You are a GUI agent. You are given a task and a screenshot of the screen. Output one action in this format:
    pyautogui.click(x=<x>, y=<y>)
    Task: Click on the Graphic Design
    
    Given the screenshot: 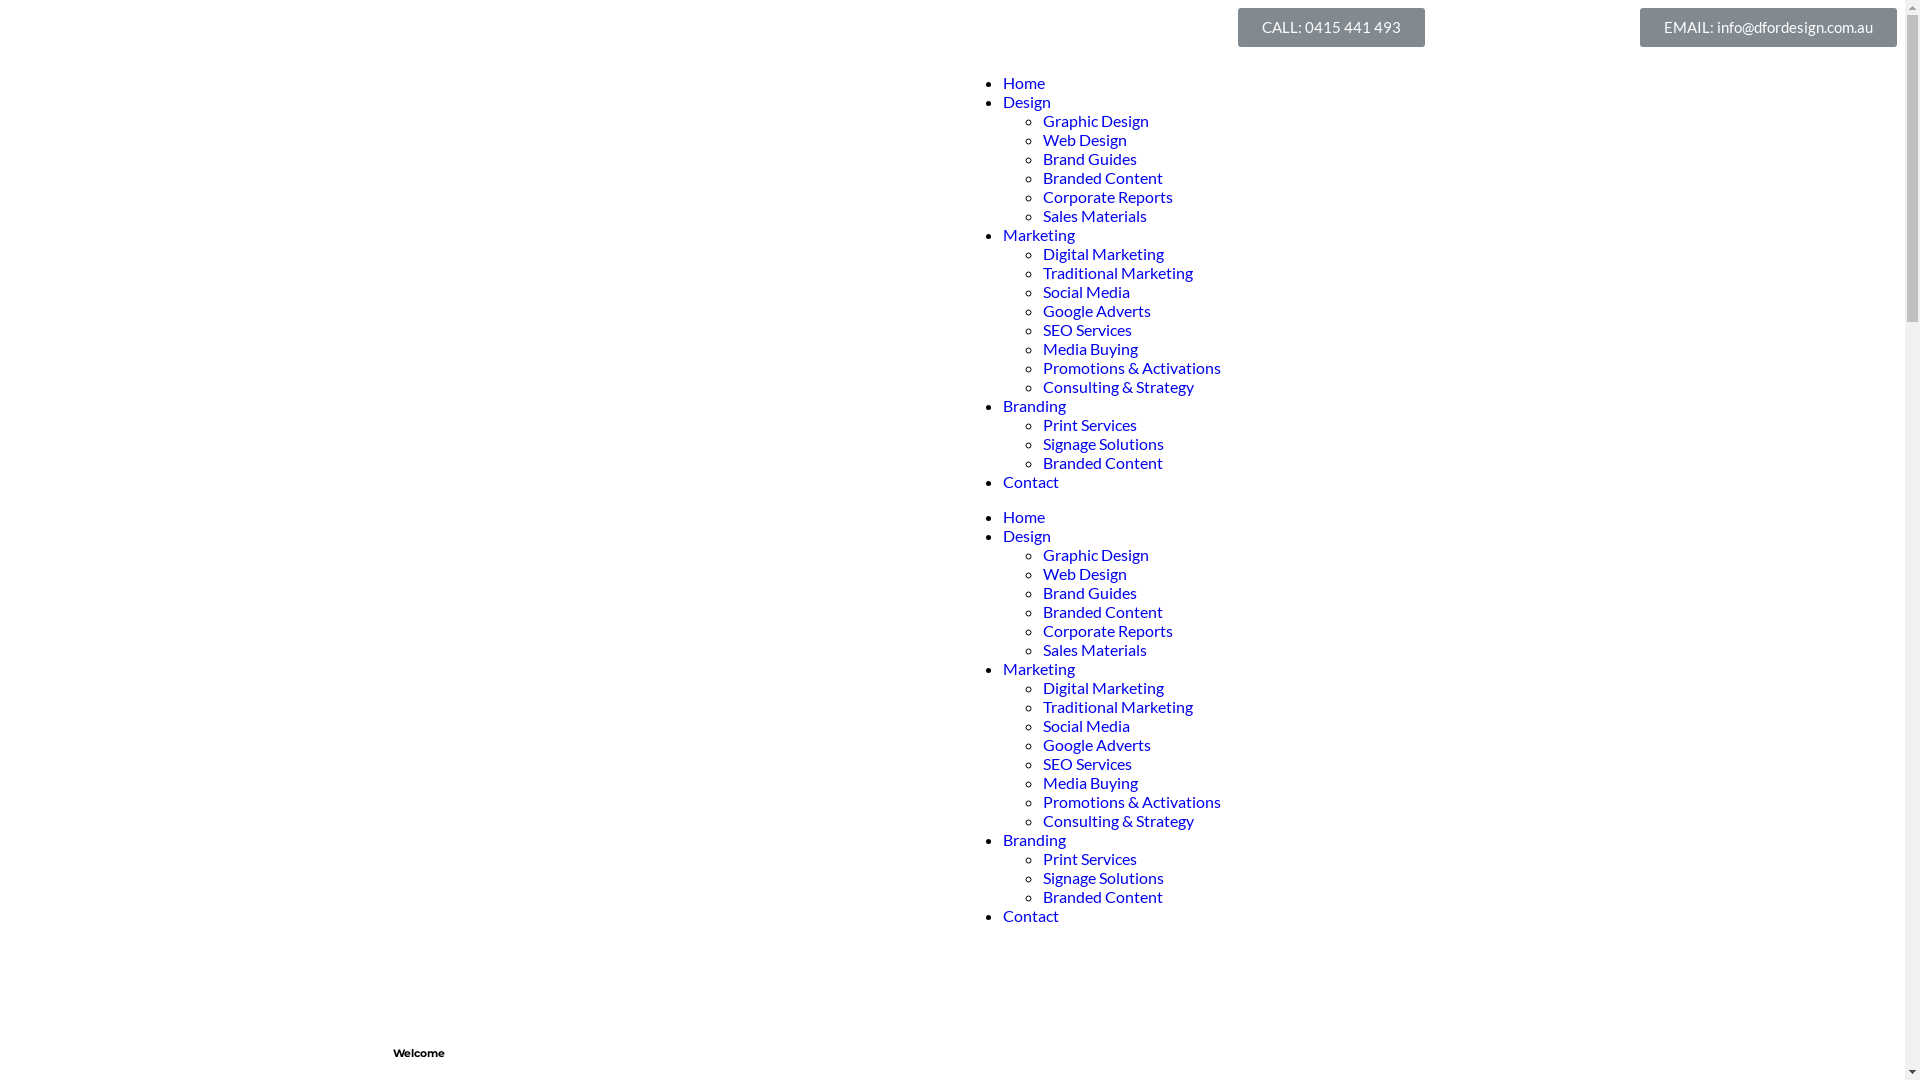 What is the action you would take?
    pyautogui.click(x=1095, y=554)
    